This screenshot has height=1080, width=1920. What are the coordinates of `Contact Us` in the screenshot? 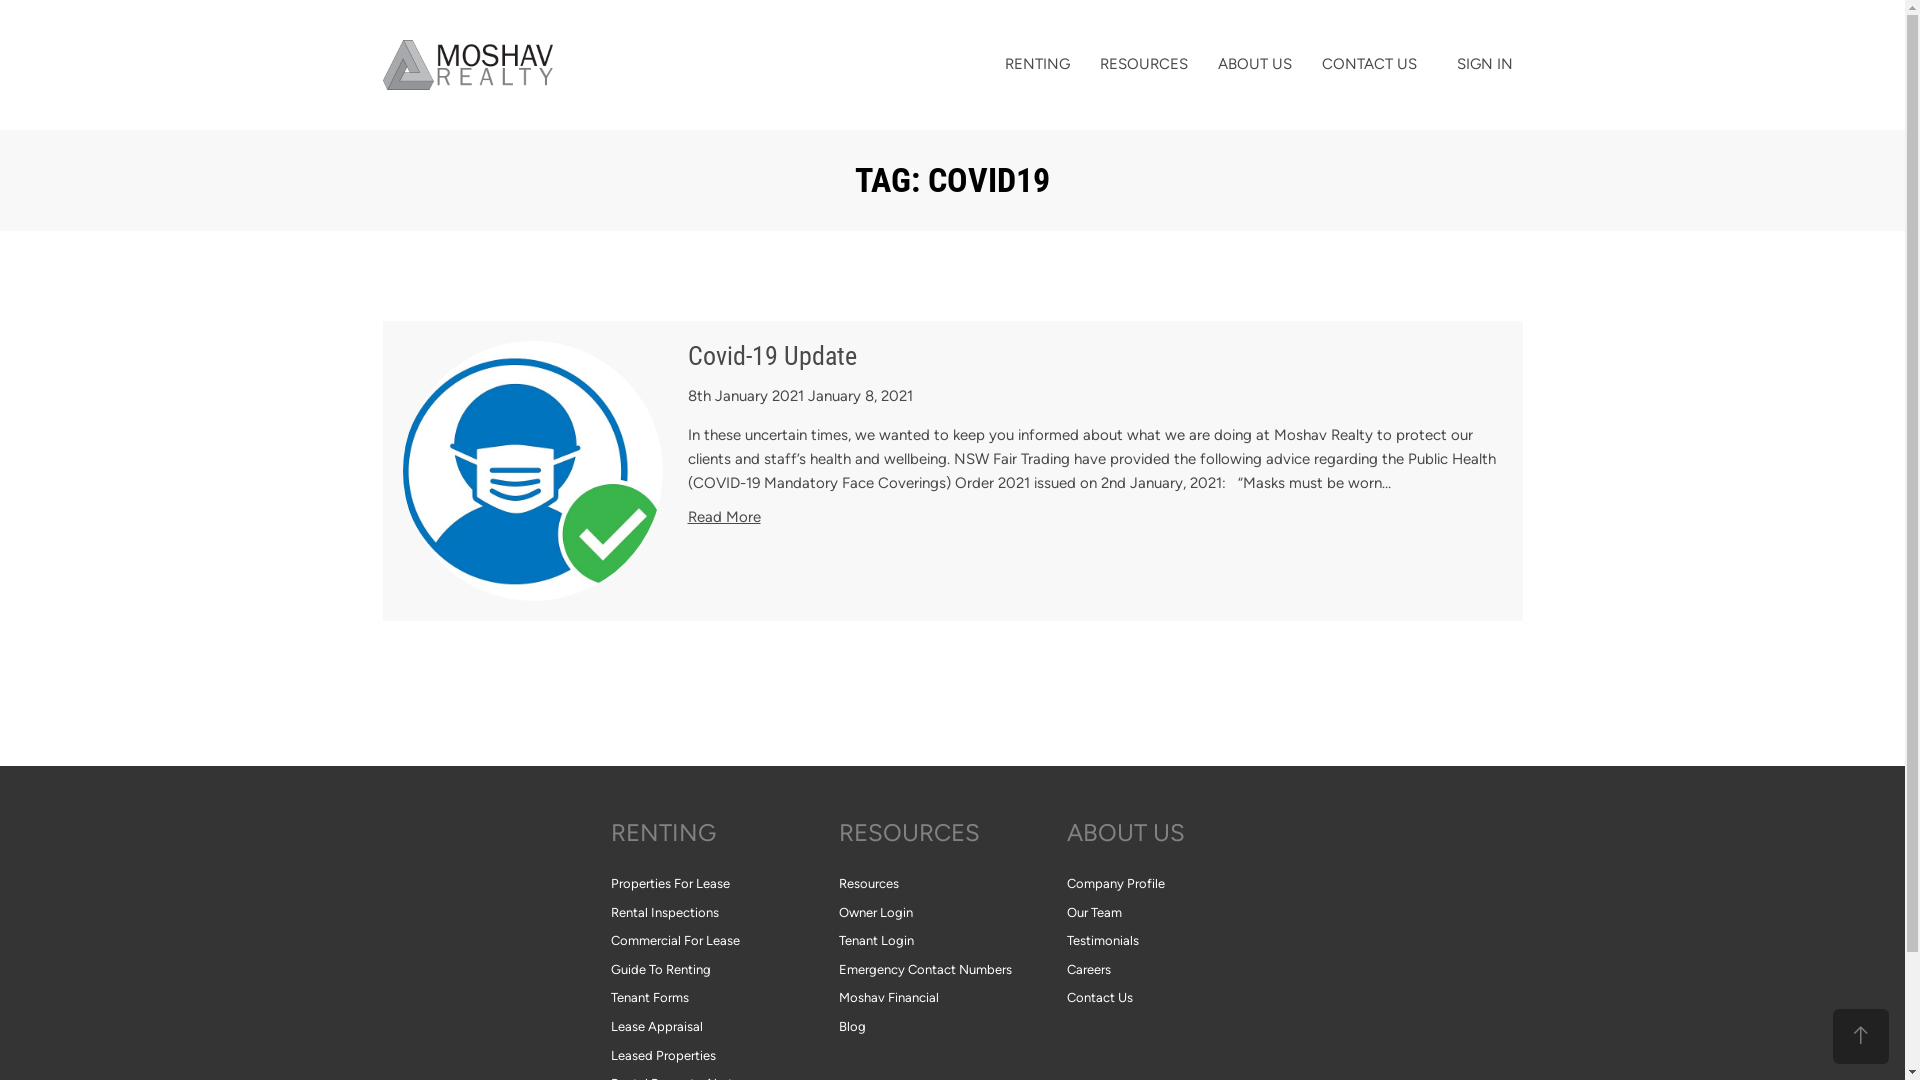 It's located at (1180, 998).